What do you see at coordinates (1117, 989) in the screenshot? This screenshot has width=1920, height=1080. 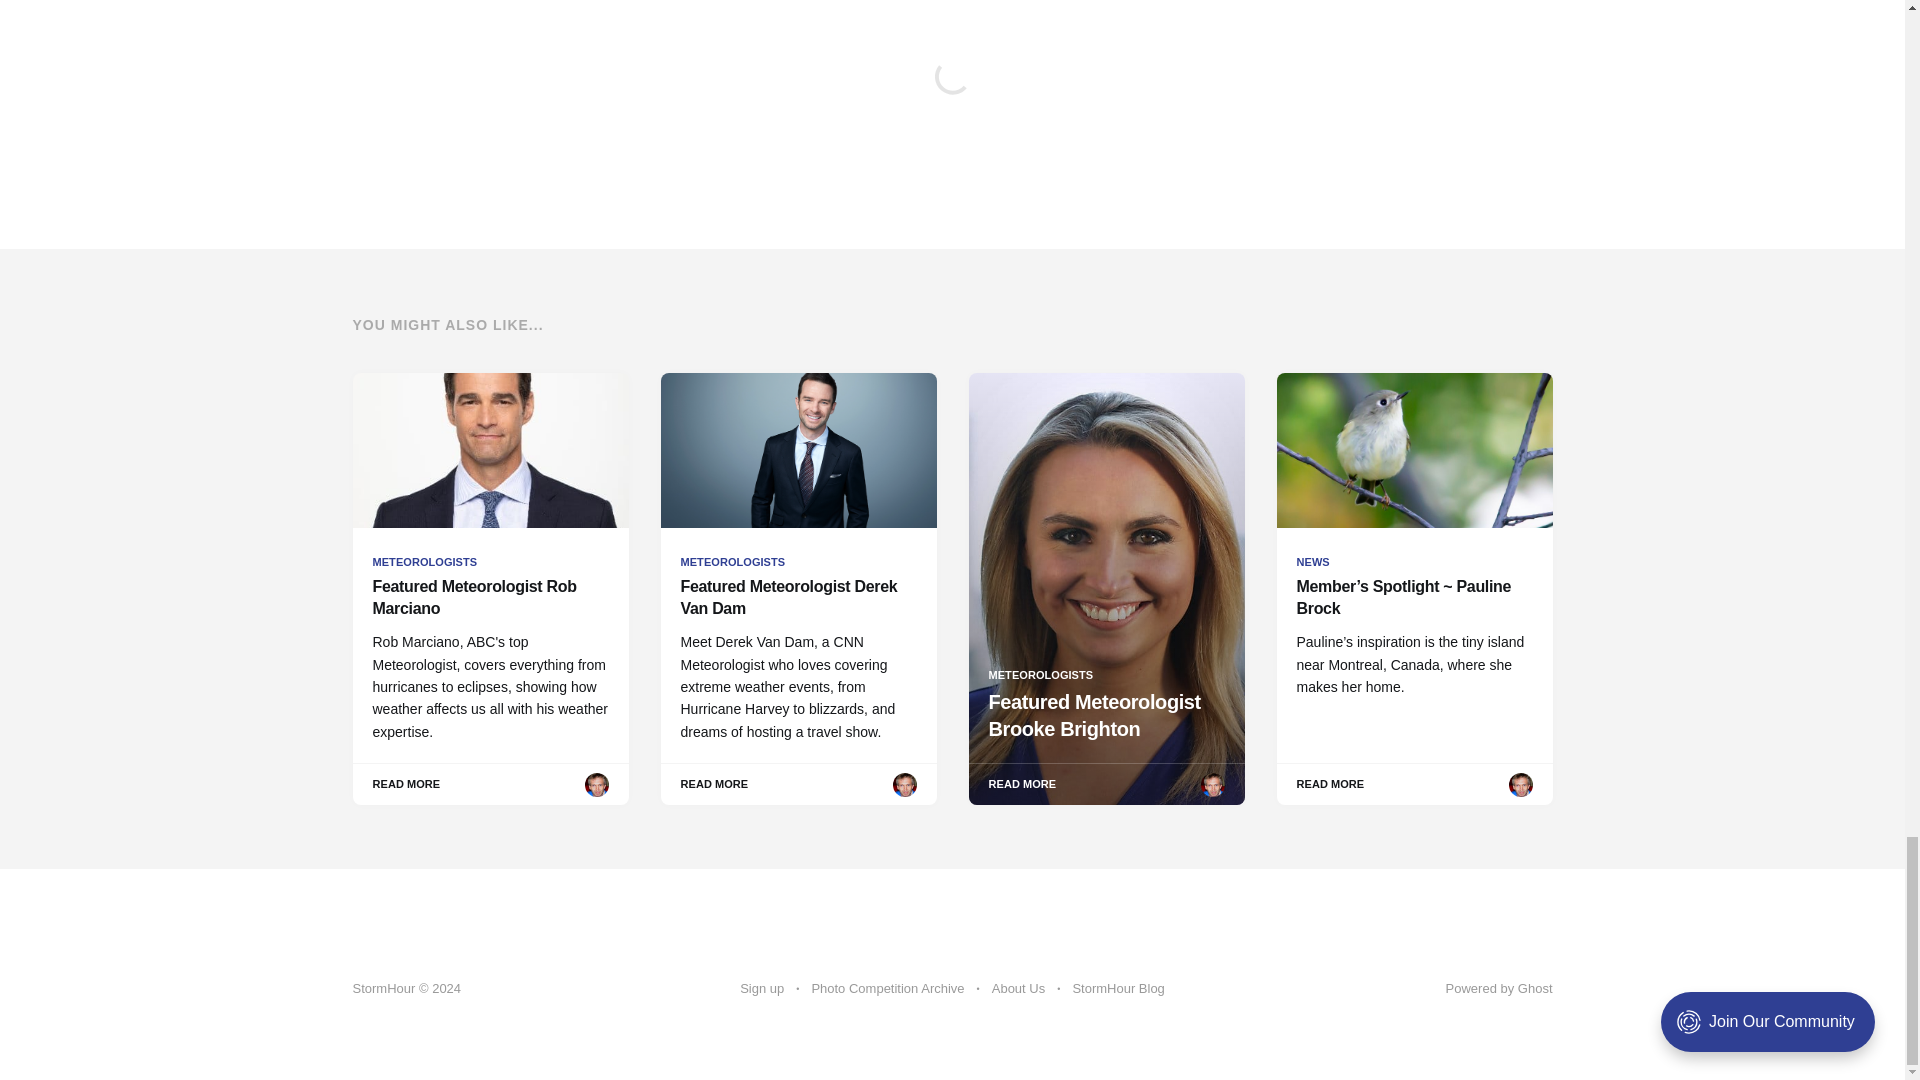 I see `StormHour Blog` at bounding box center [1117, 989].